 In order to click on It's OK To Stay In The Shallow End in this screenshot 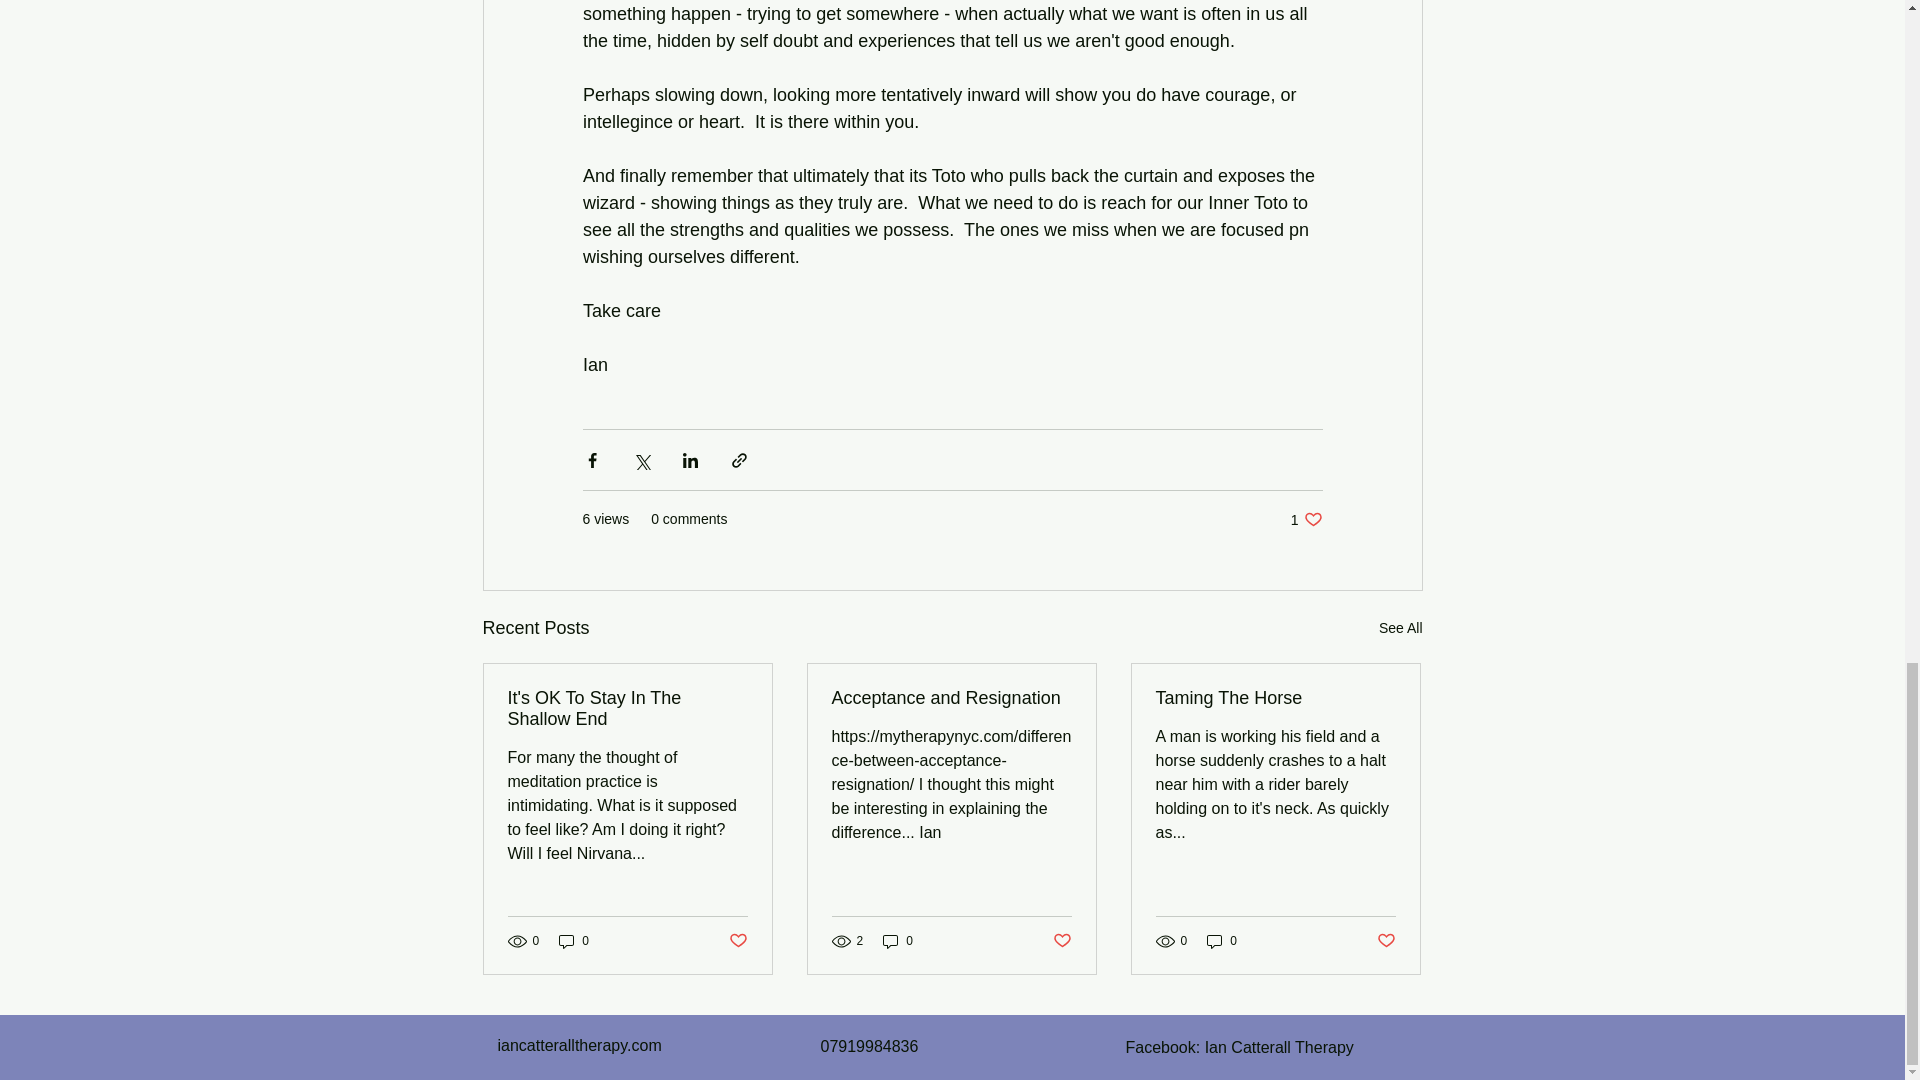, I will do `click(736, 940)`.